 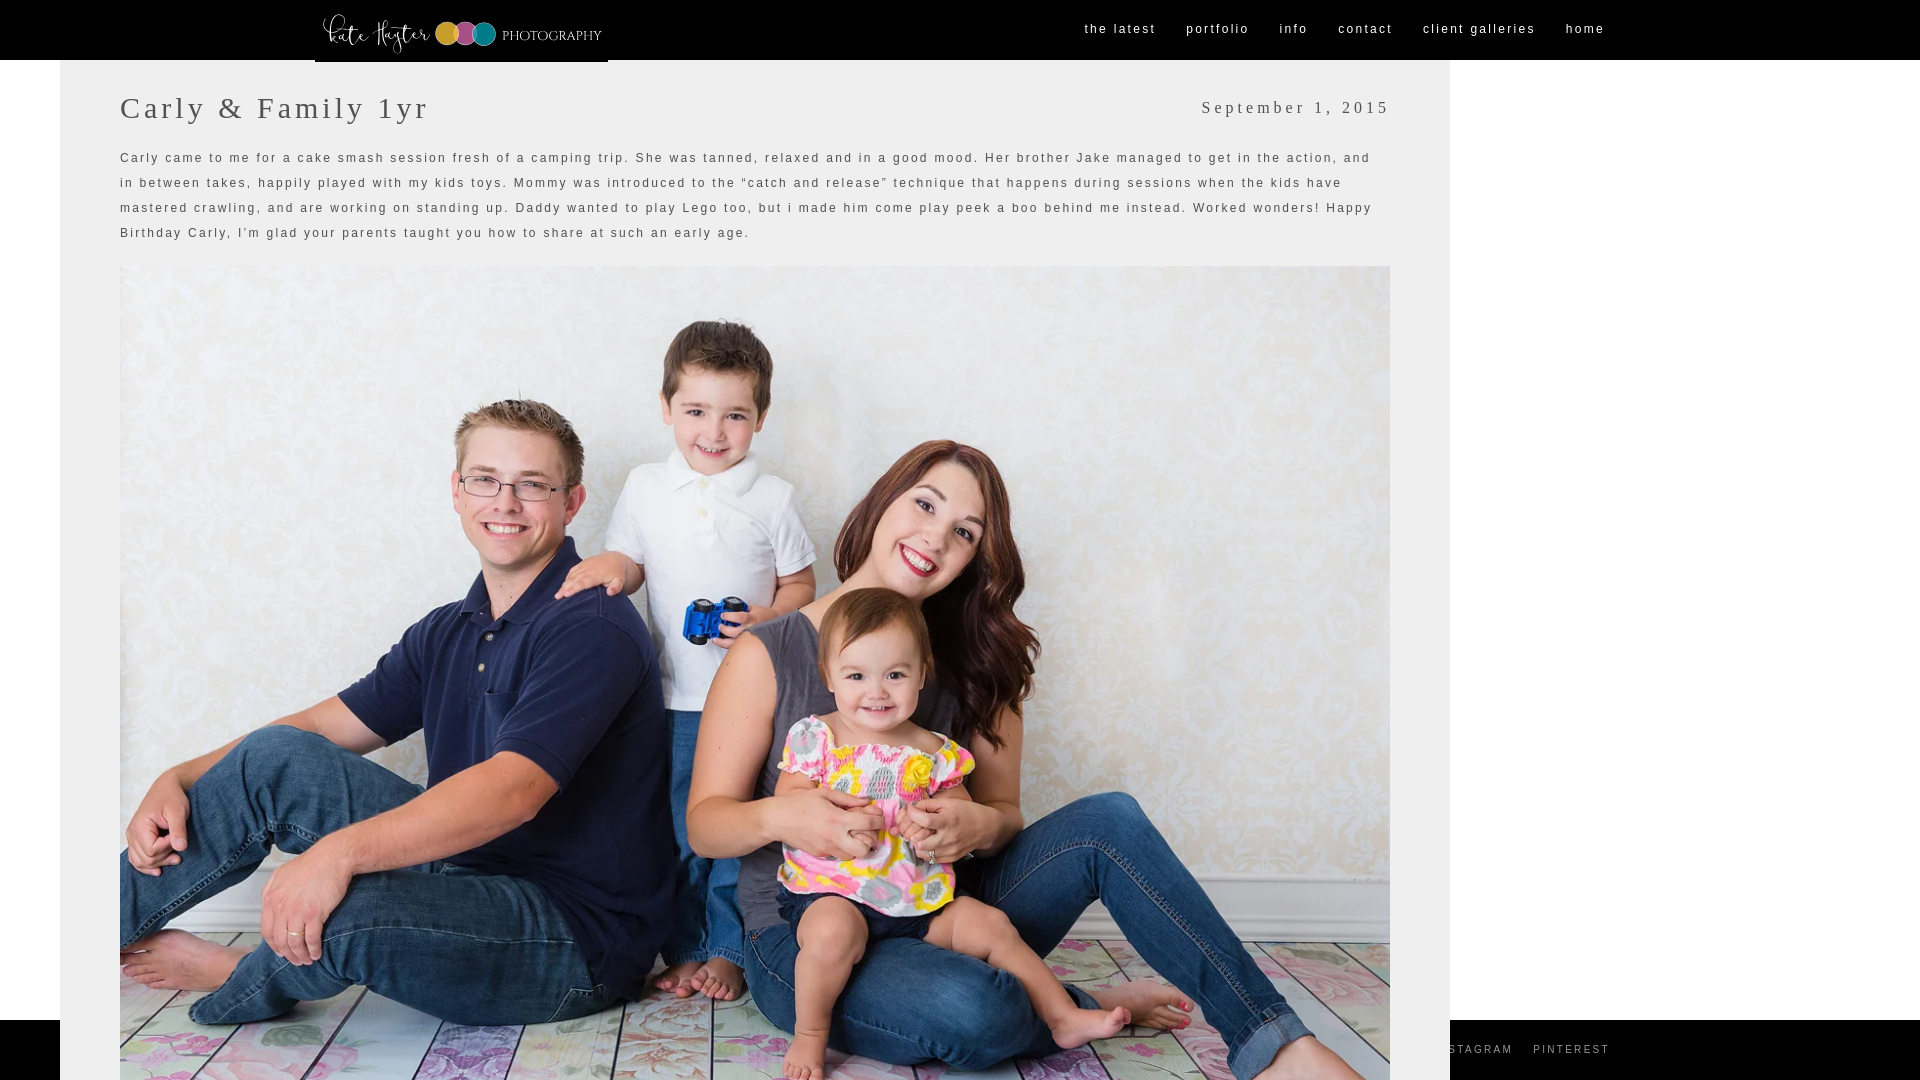 I want to click on FACEBOOK, so click(x=1376, y=1050).